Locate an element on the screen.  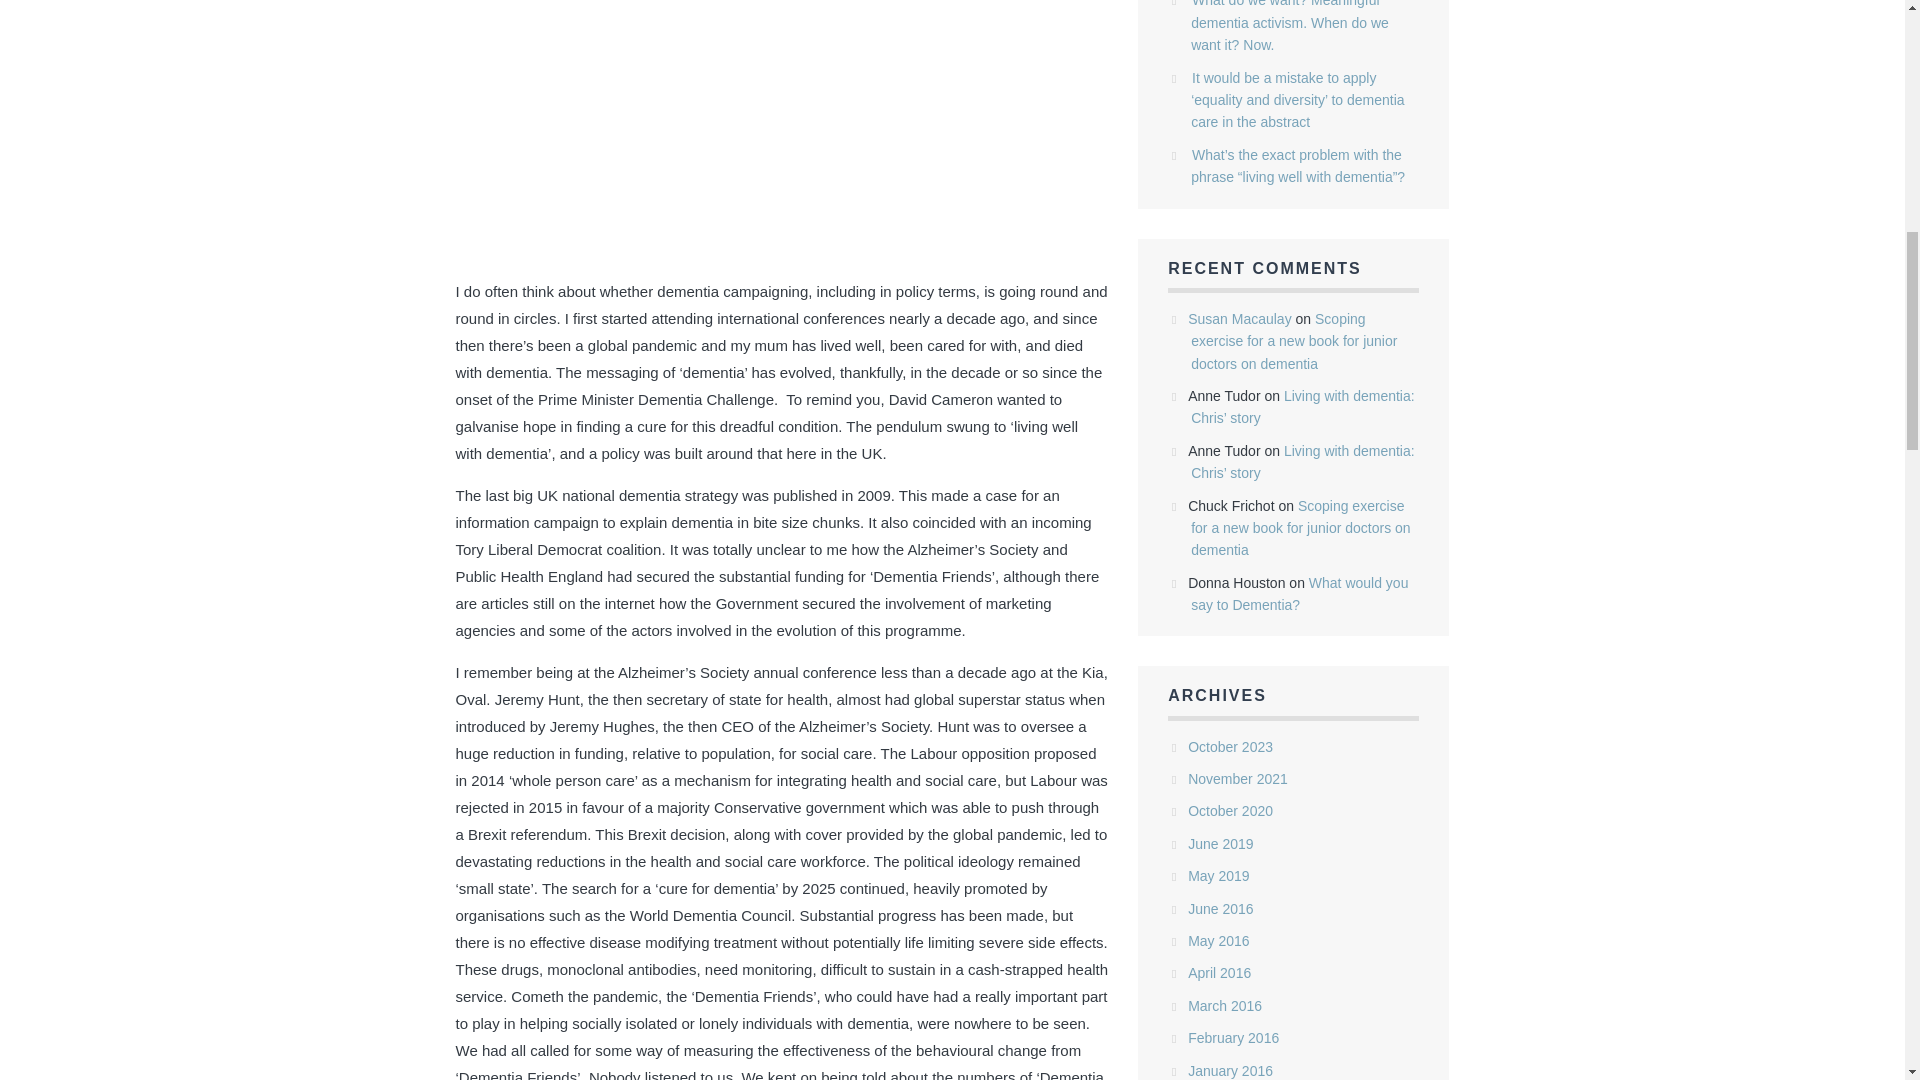
November 2021 is located at coordinates (1238, 779).